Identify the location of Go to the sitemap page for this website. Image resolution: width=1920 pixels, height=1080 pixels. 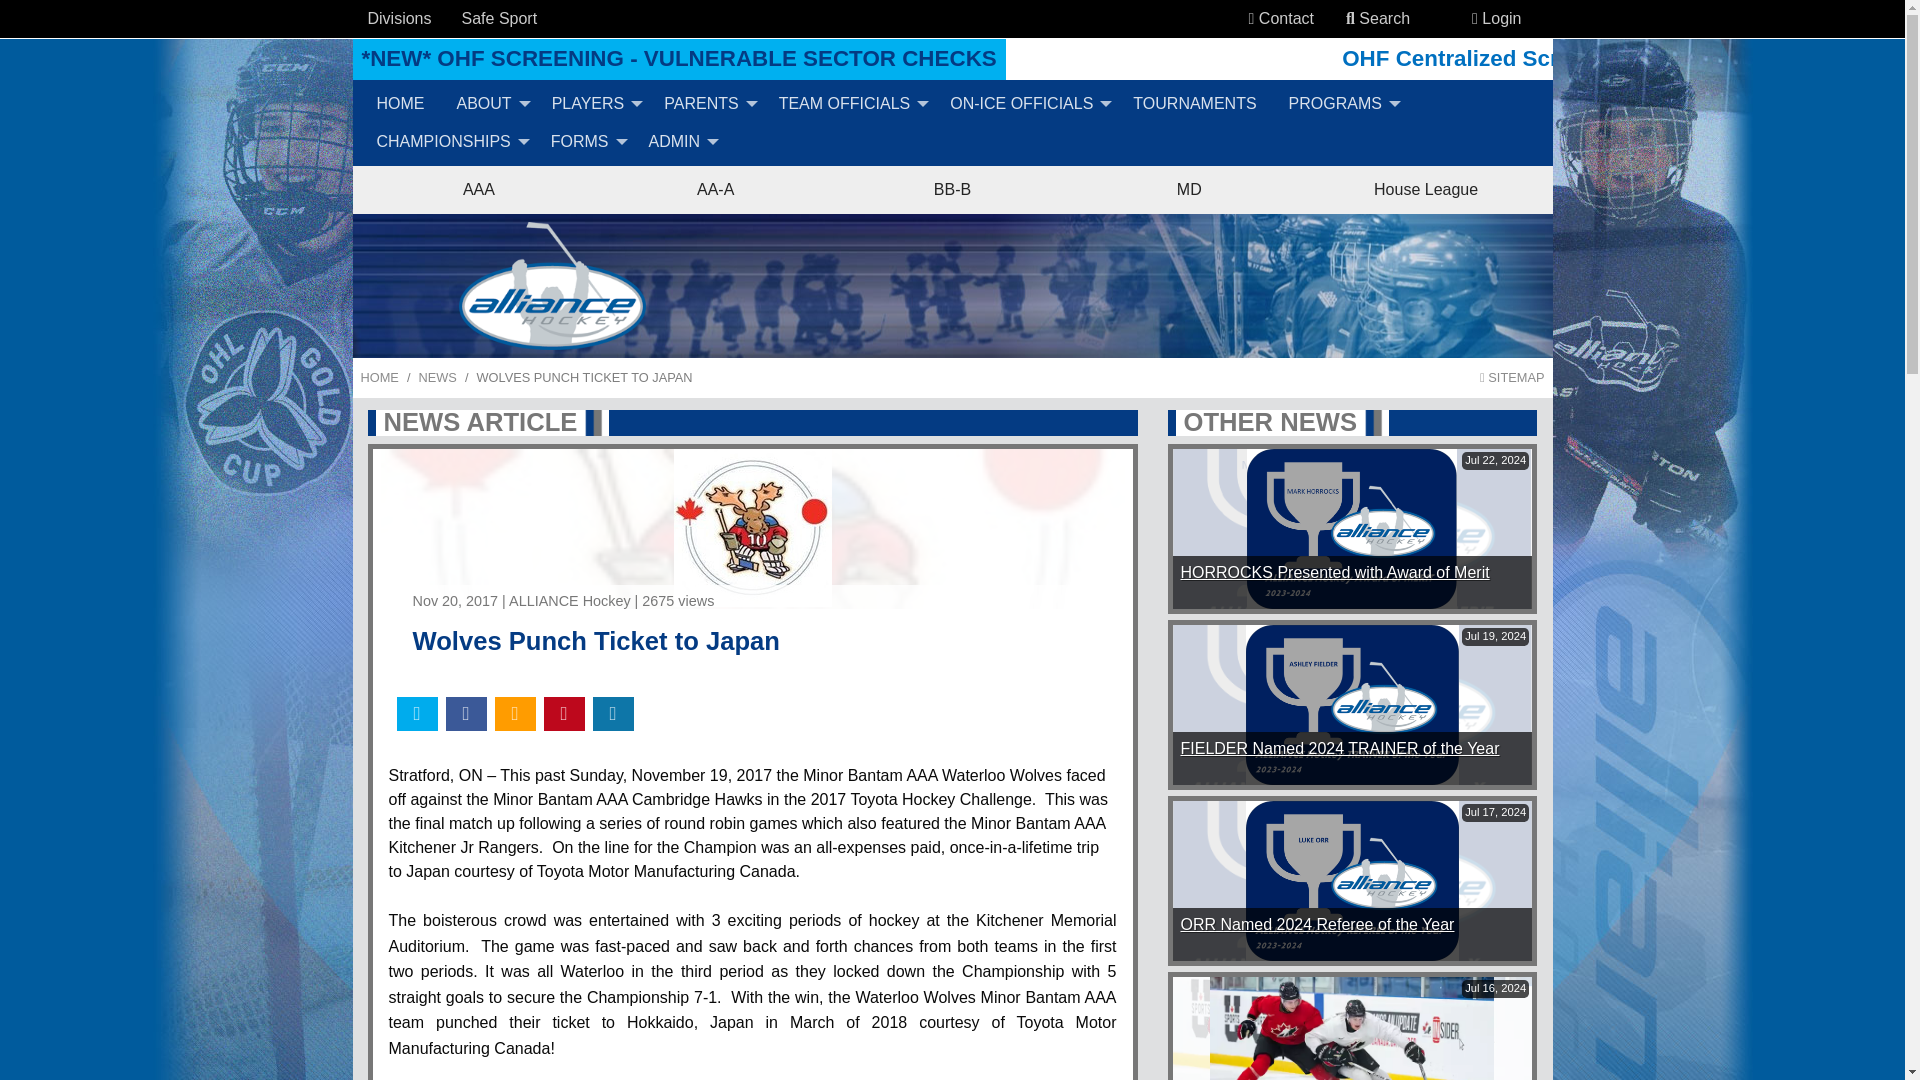
(1512, 377).